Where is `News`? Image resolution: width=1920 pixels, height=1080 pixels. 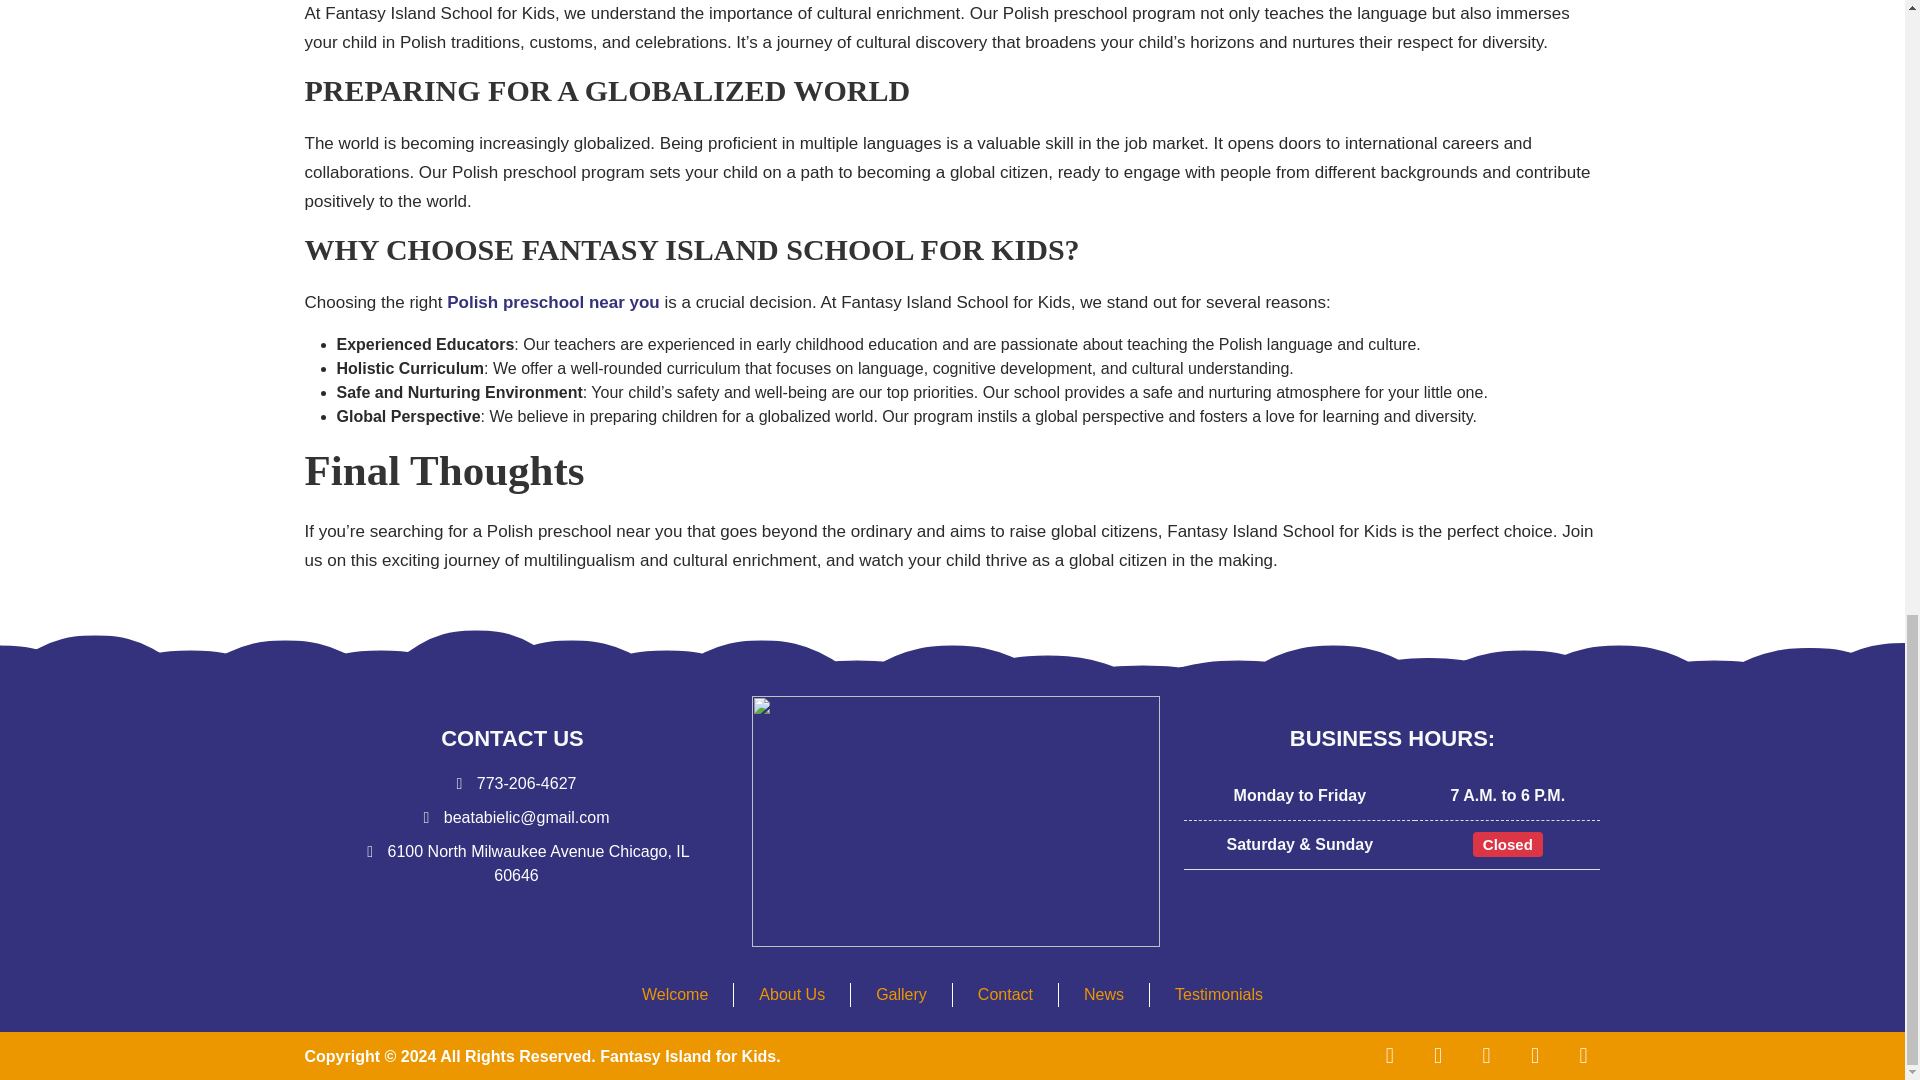
News is located at coordinates (1104, 994).